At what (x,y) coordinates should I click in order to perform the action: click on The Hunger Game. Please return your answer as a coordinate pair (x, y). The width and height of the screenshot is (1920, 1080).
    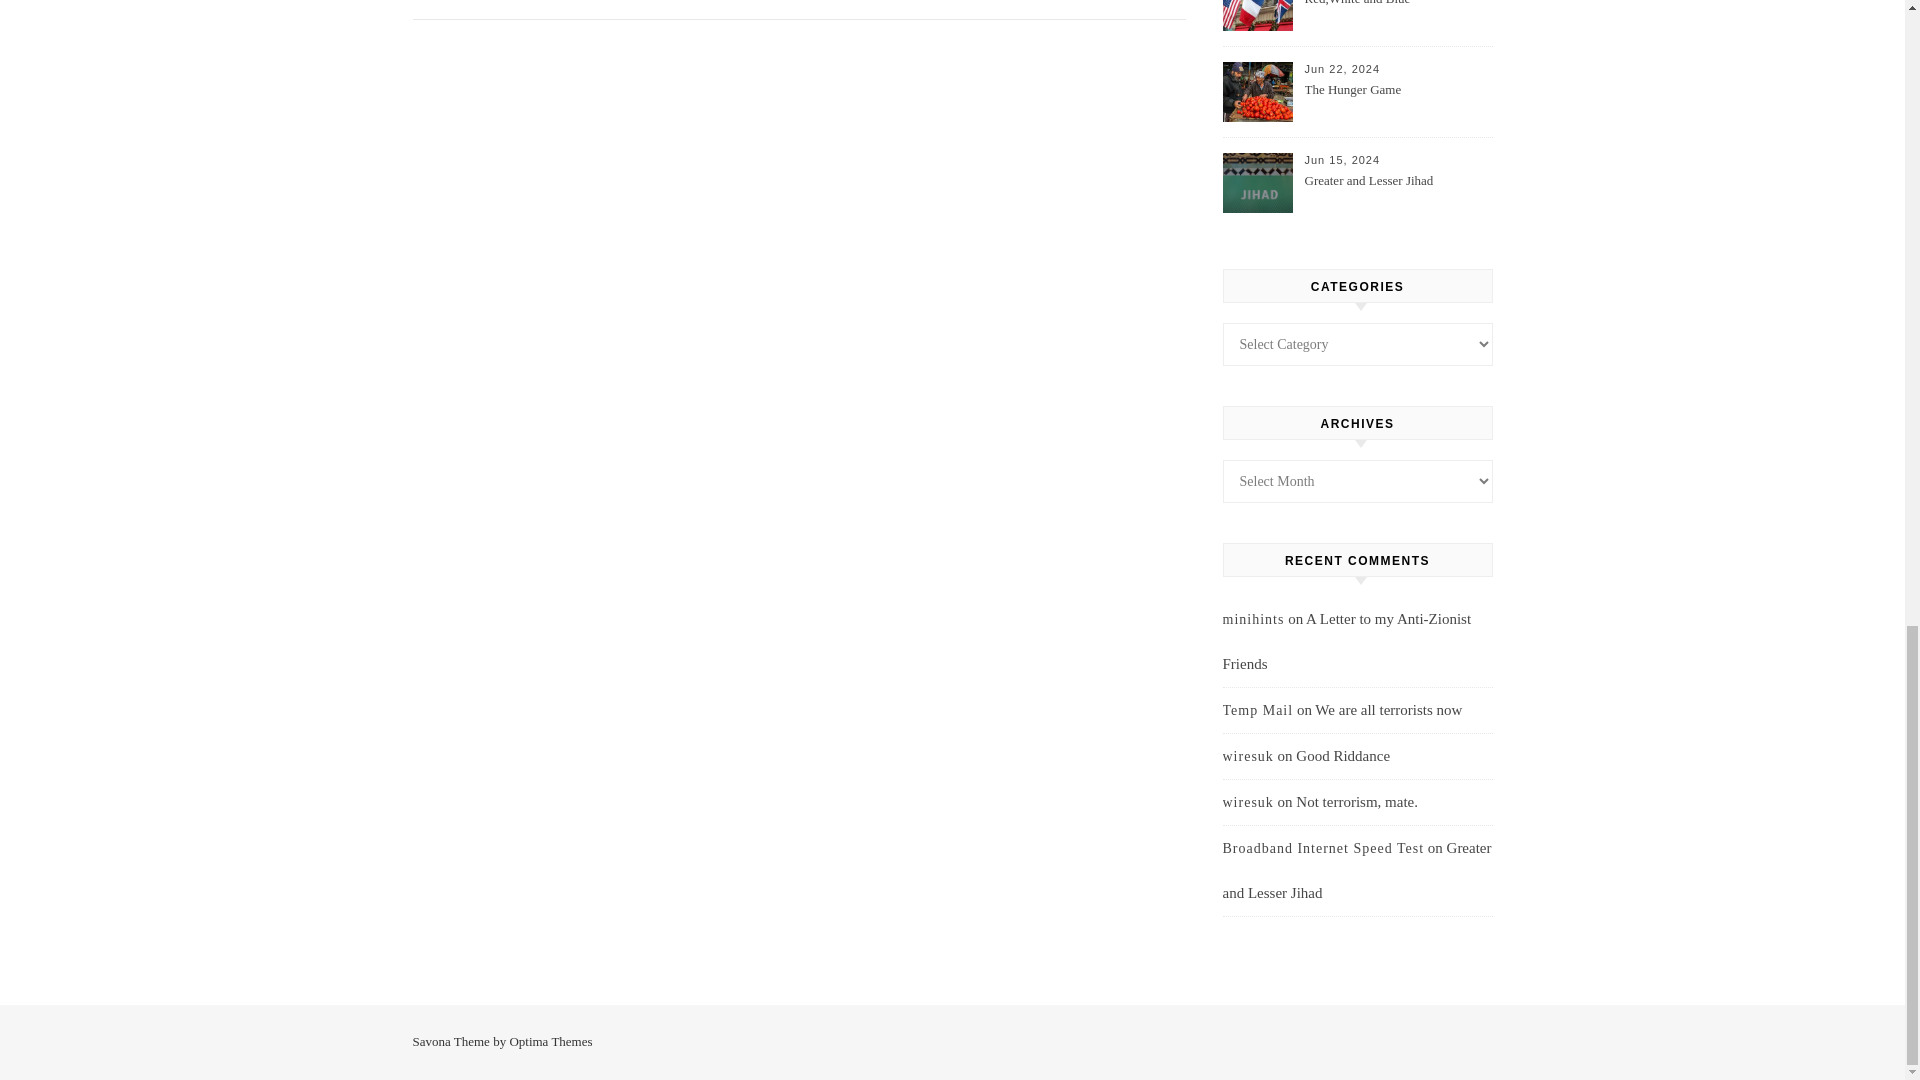
    Looking at the image, I should click on (1396, 102).